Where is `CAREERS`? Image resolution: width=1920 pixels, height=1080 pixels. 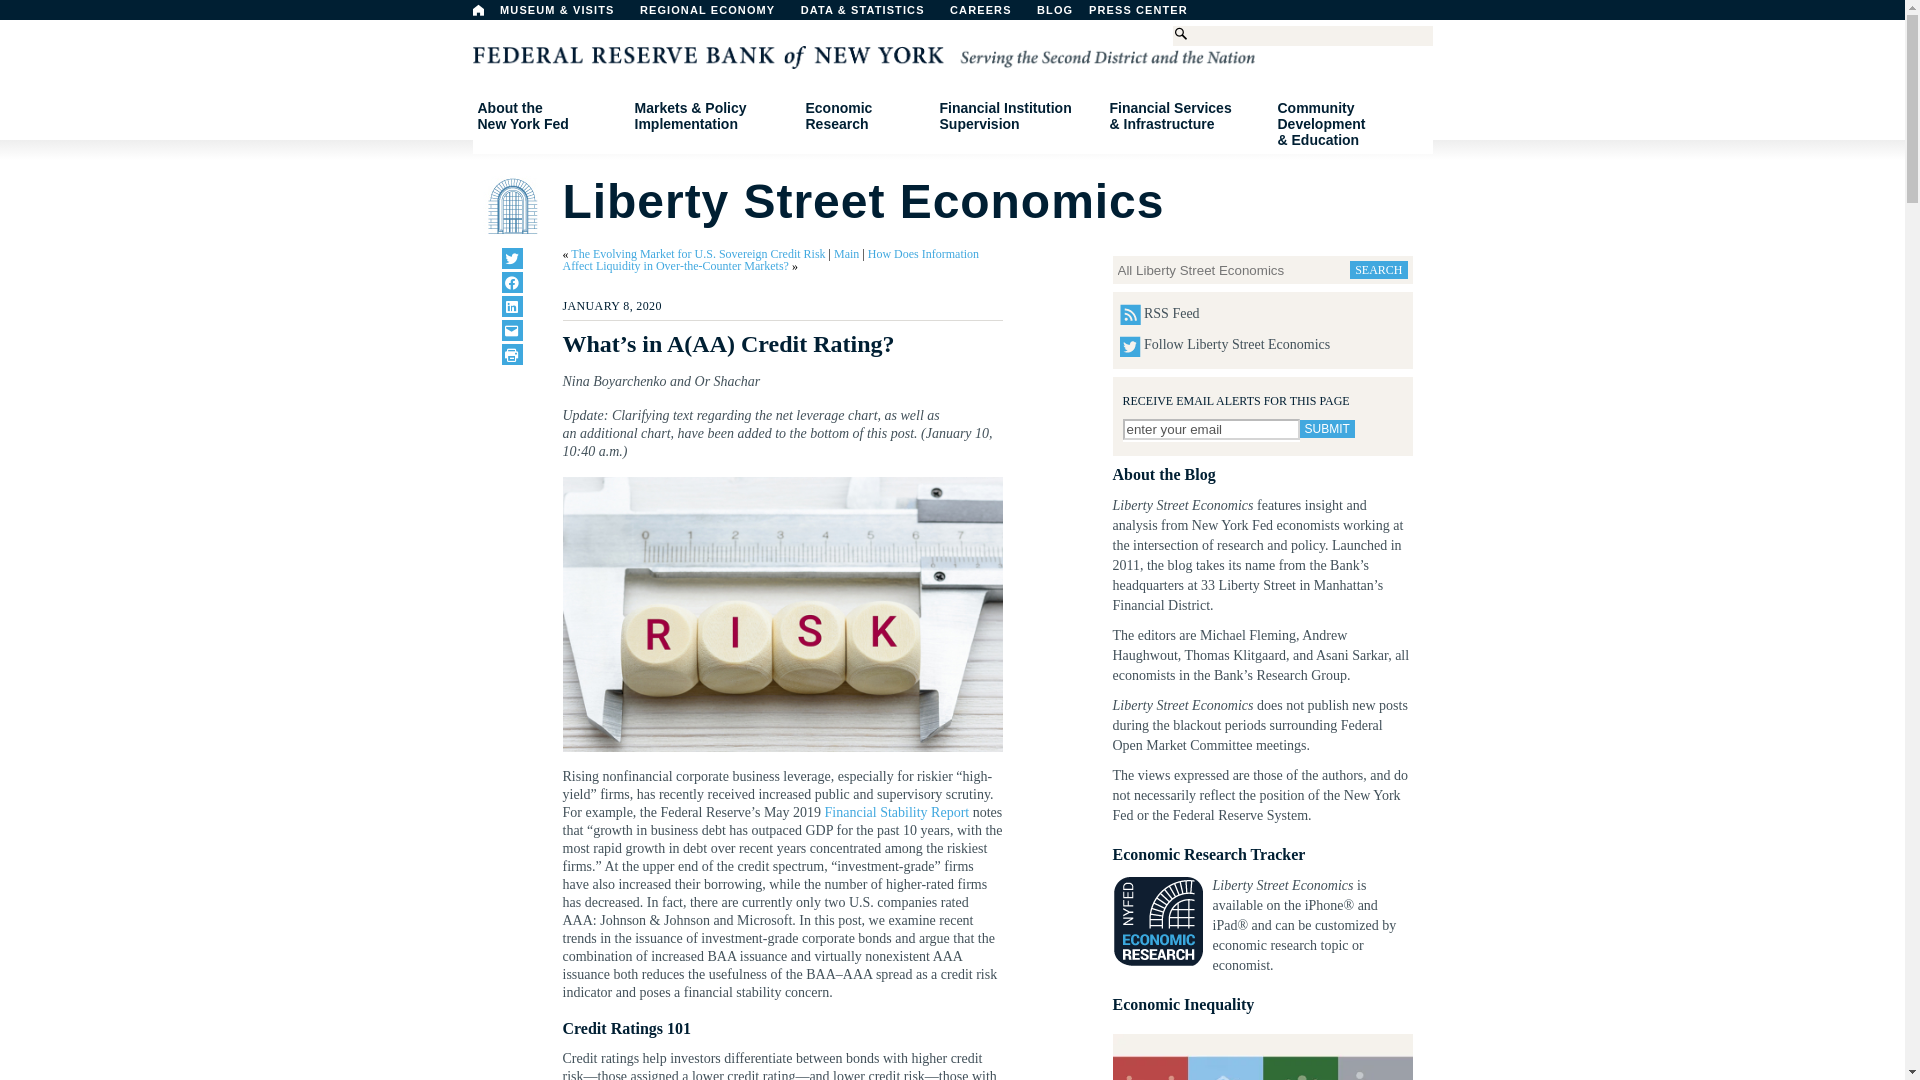
CAREERS is located at coordinates (991, 15).